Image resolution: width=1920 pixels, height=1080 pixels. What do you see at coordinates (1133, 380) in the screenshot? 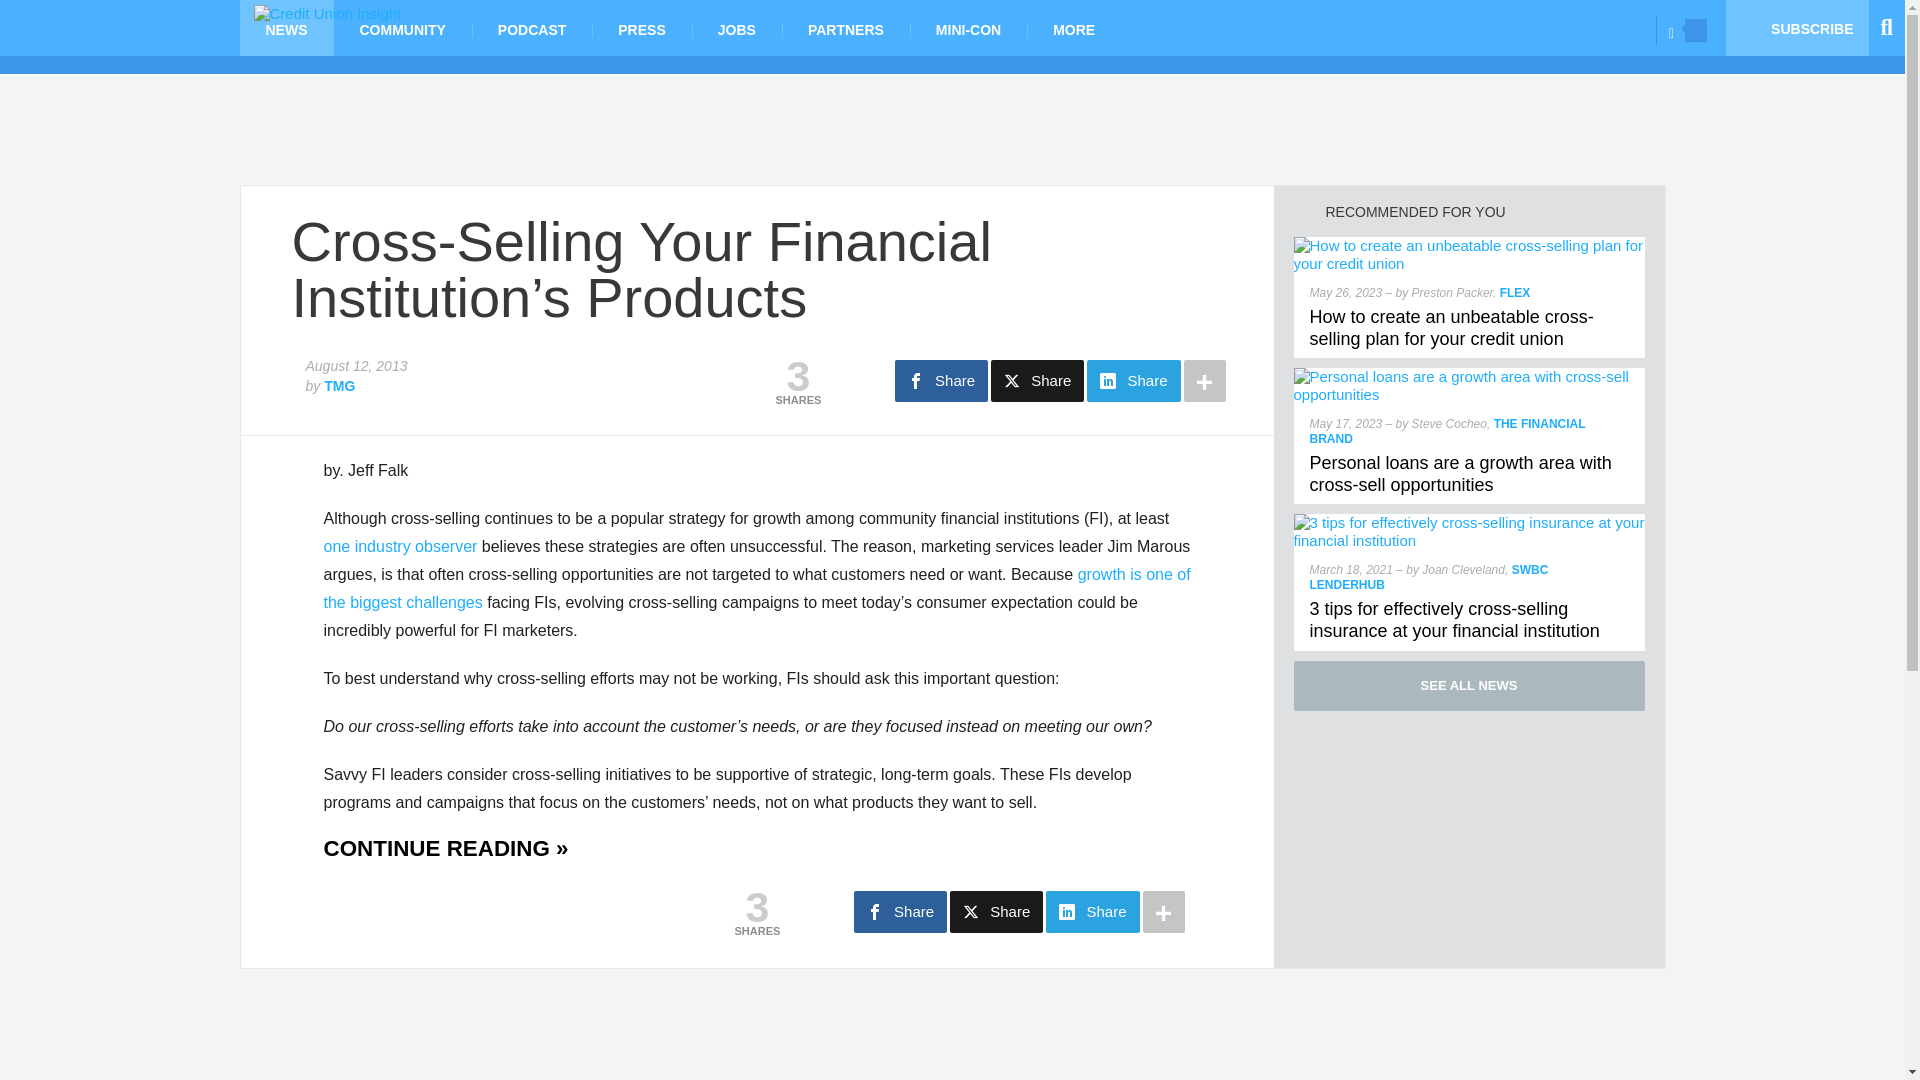
I see `Share` at bounding box center [1133, 380].